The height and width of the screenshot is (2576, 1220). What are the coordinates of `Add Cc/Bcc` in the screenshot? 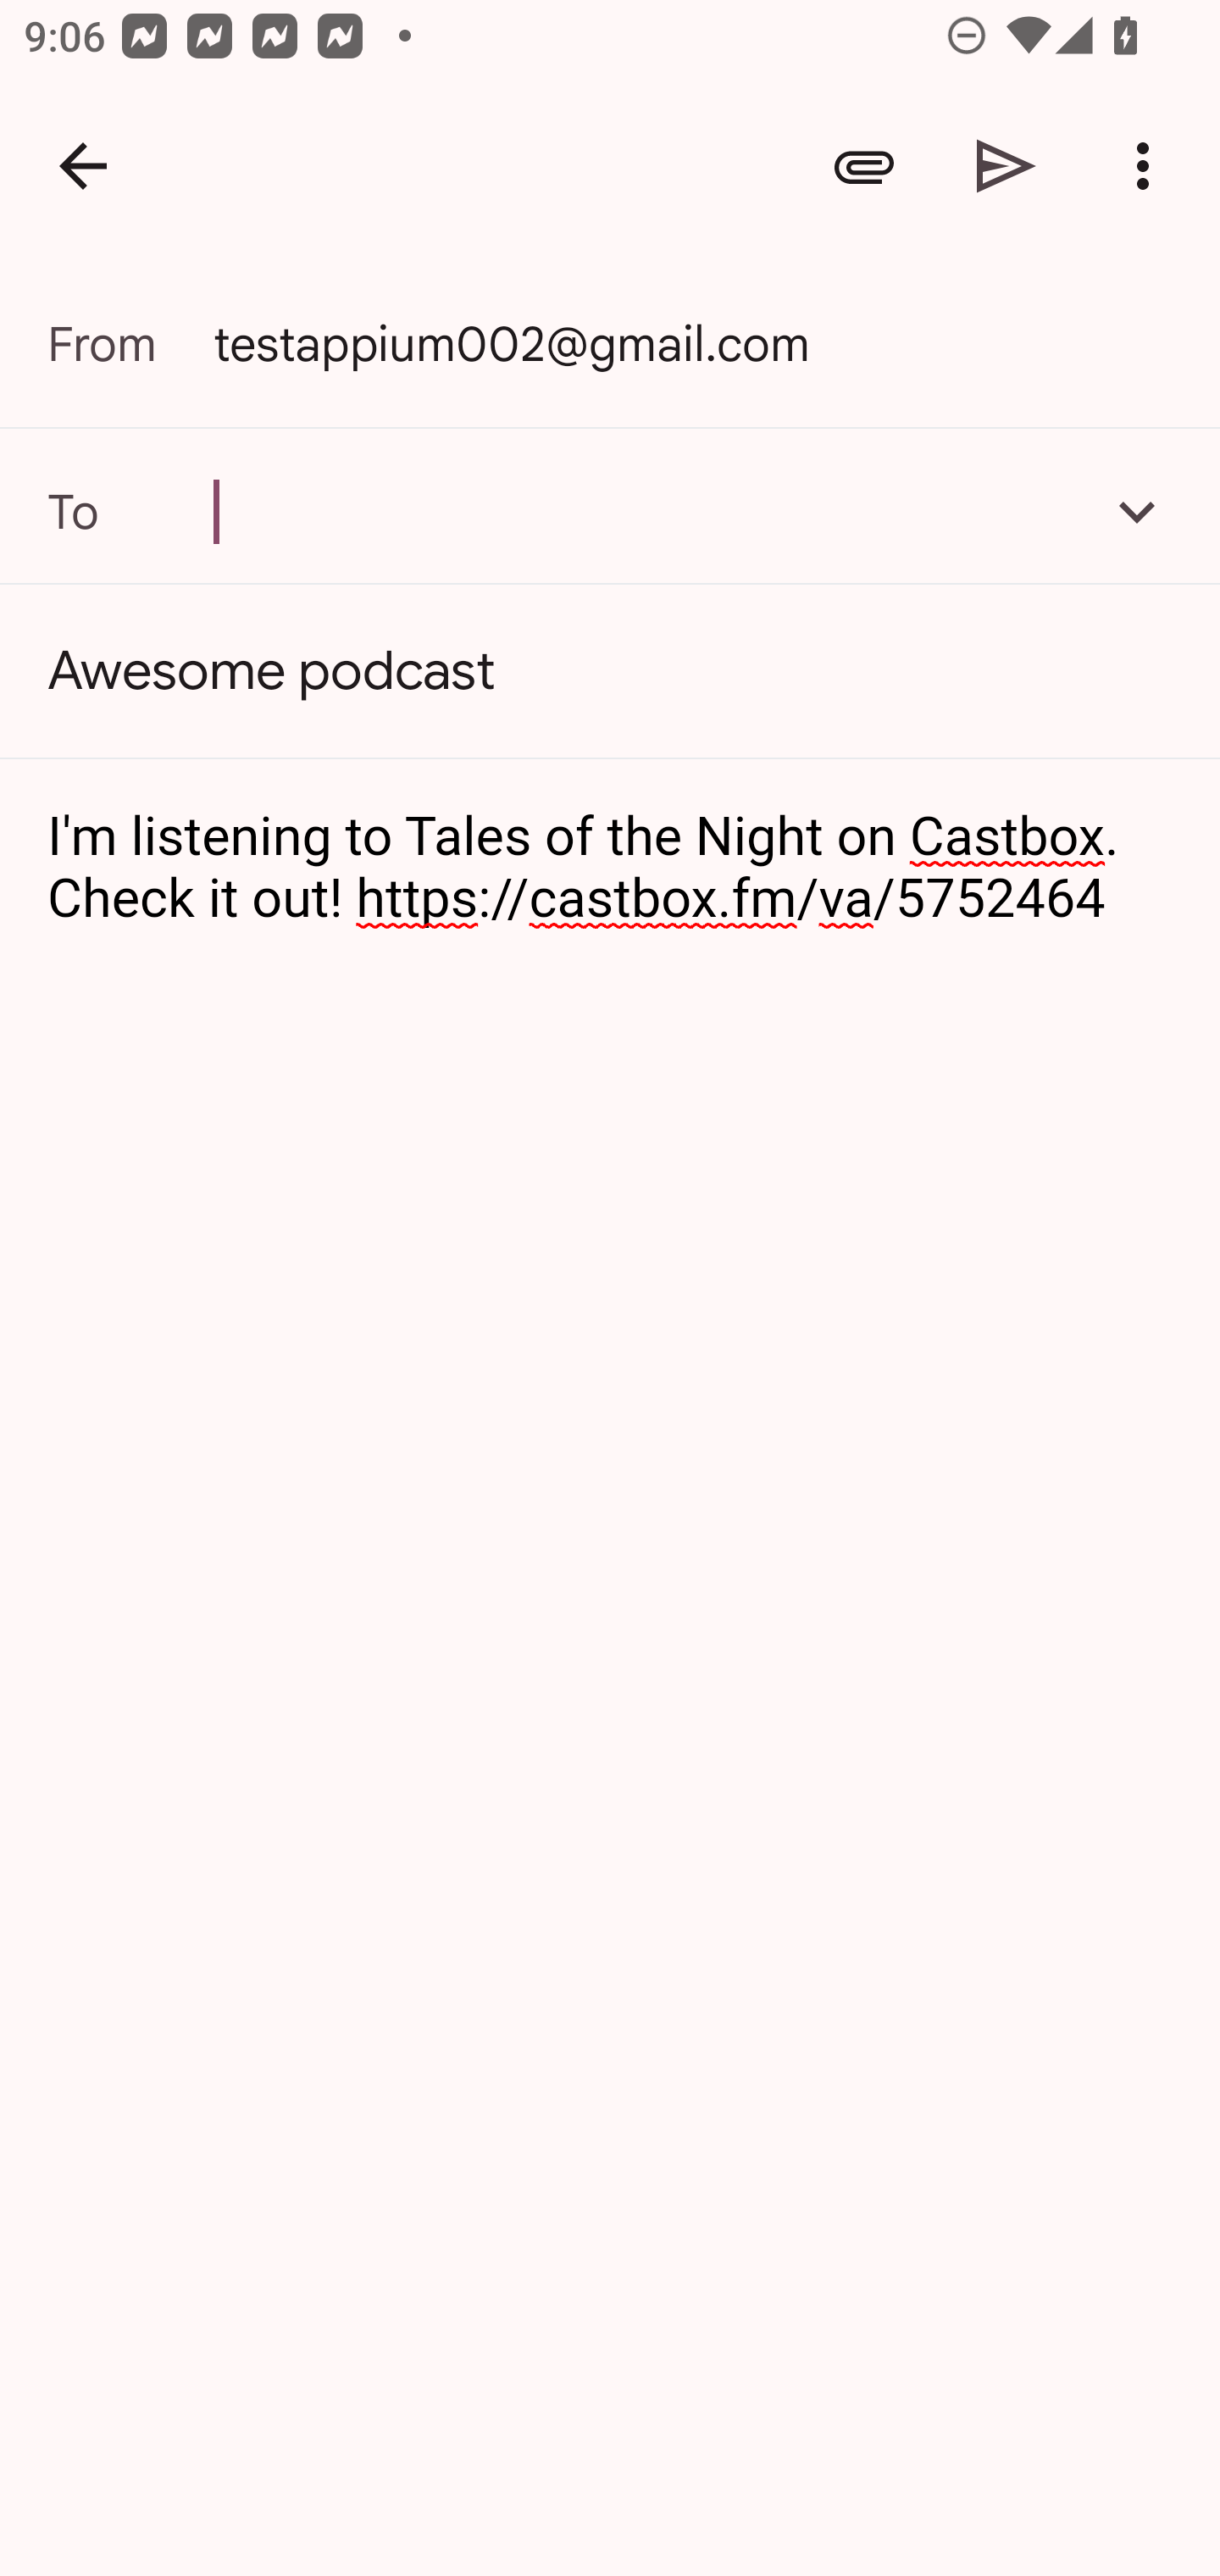 It's located at (1137, 511).